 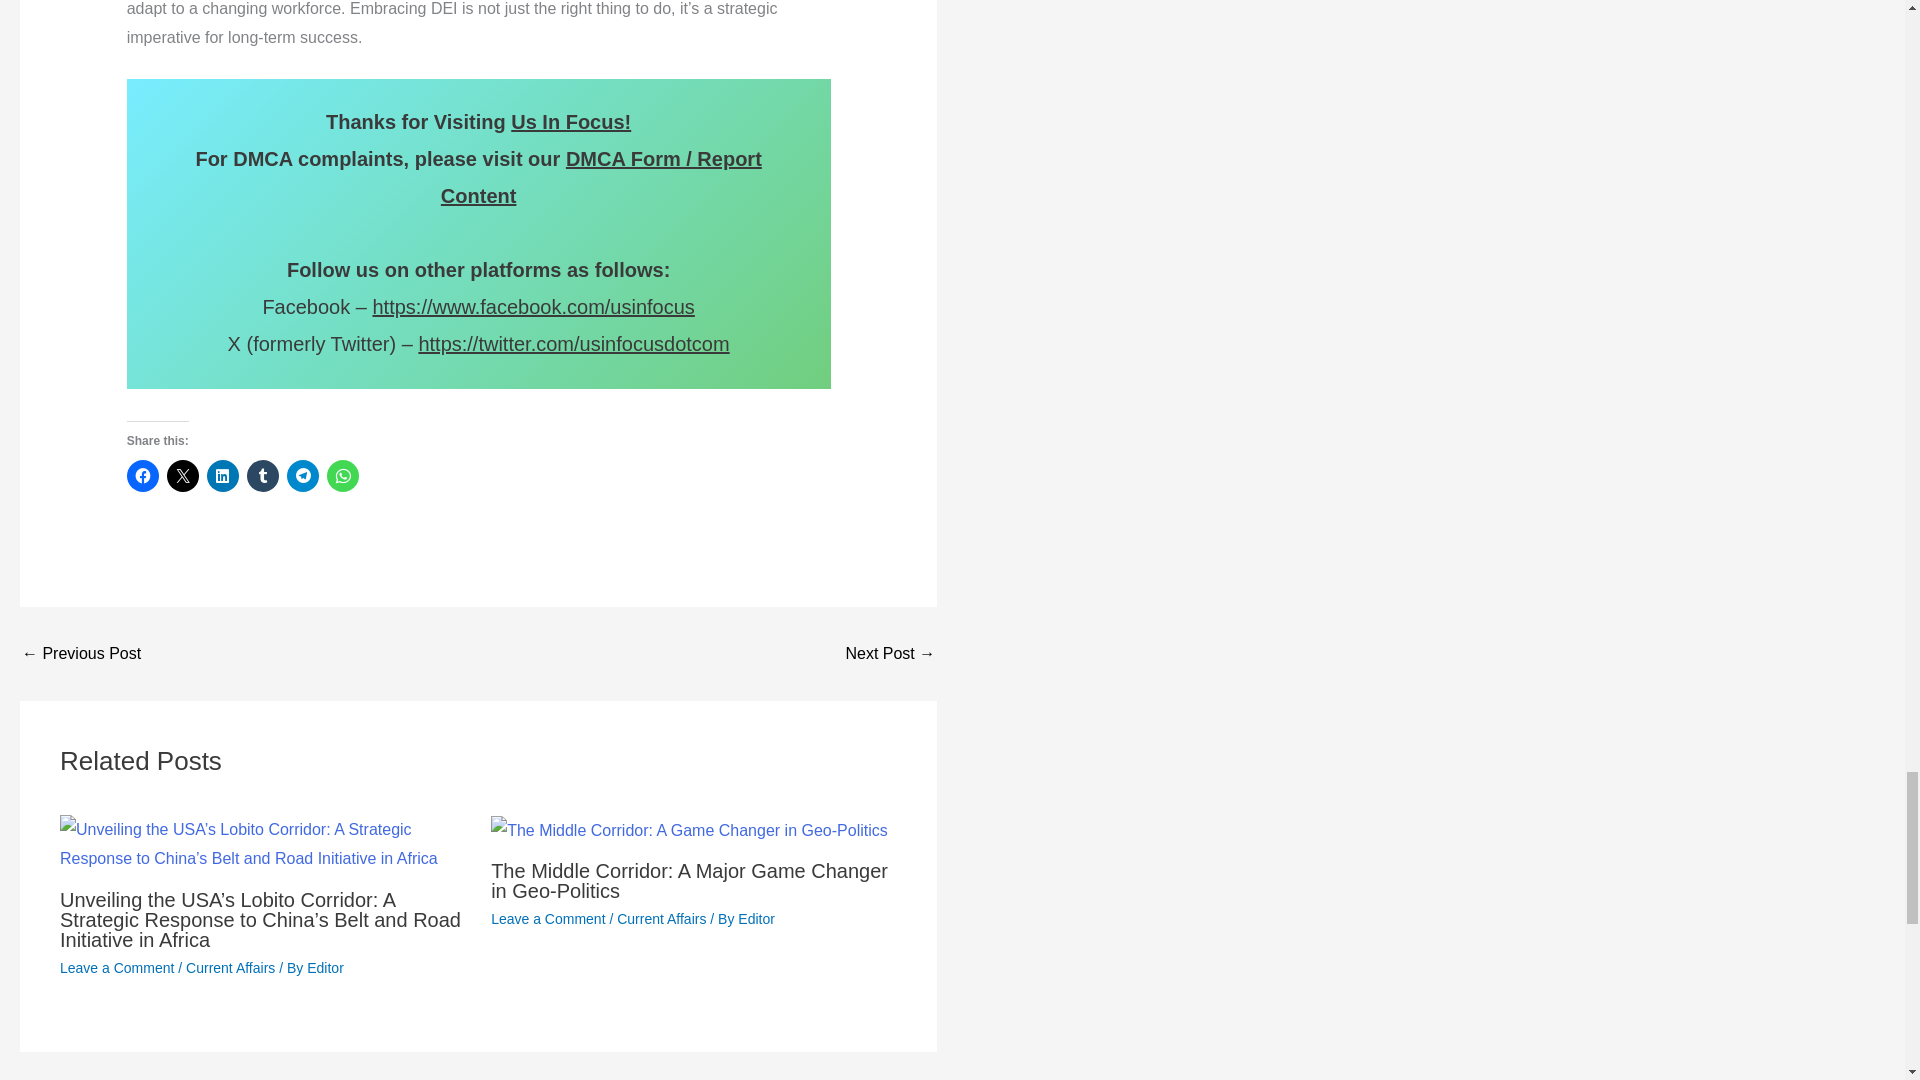 I want to click on Click to share on Telegram, so click(x=302, y=476).